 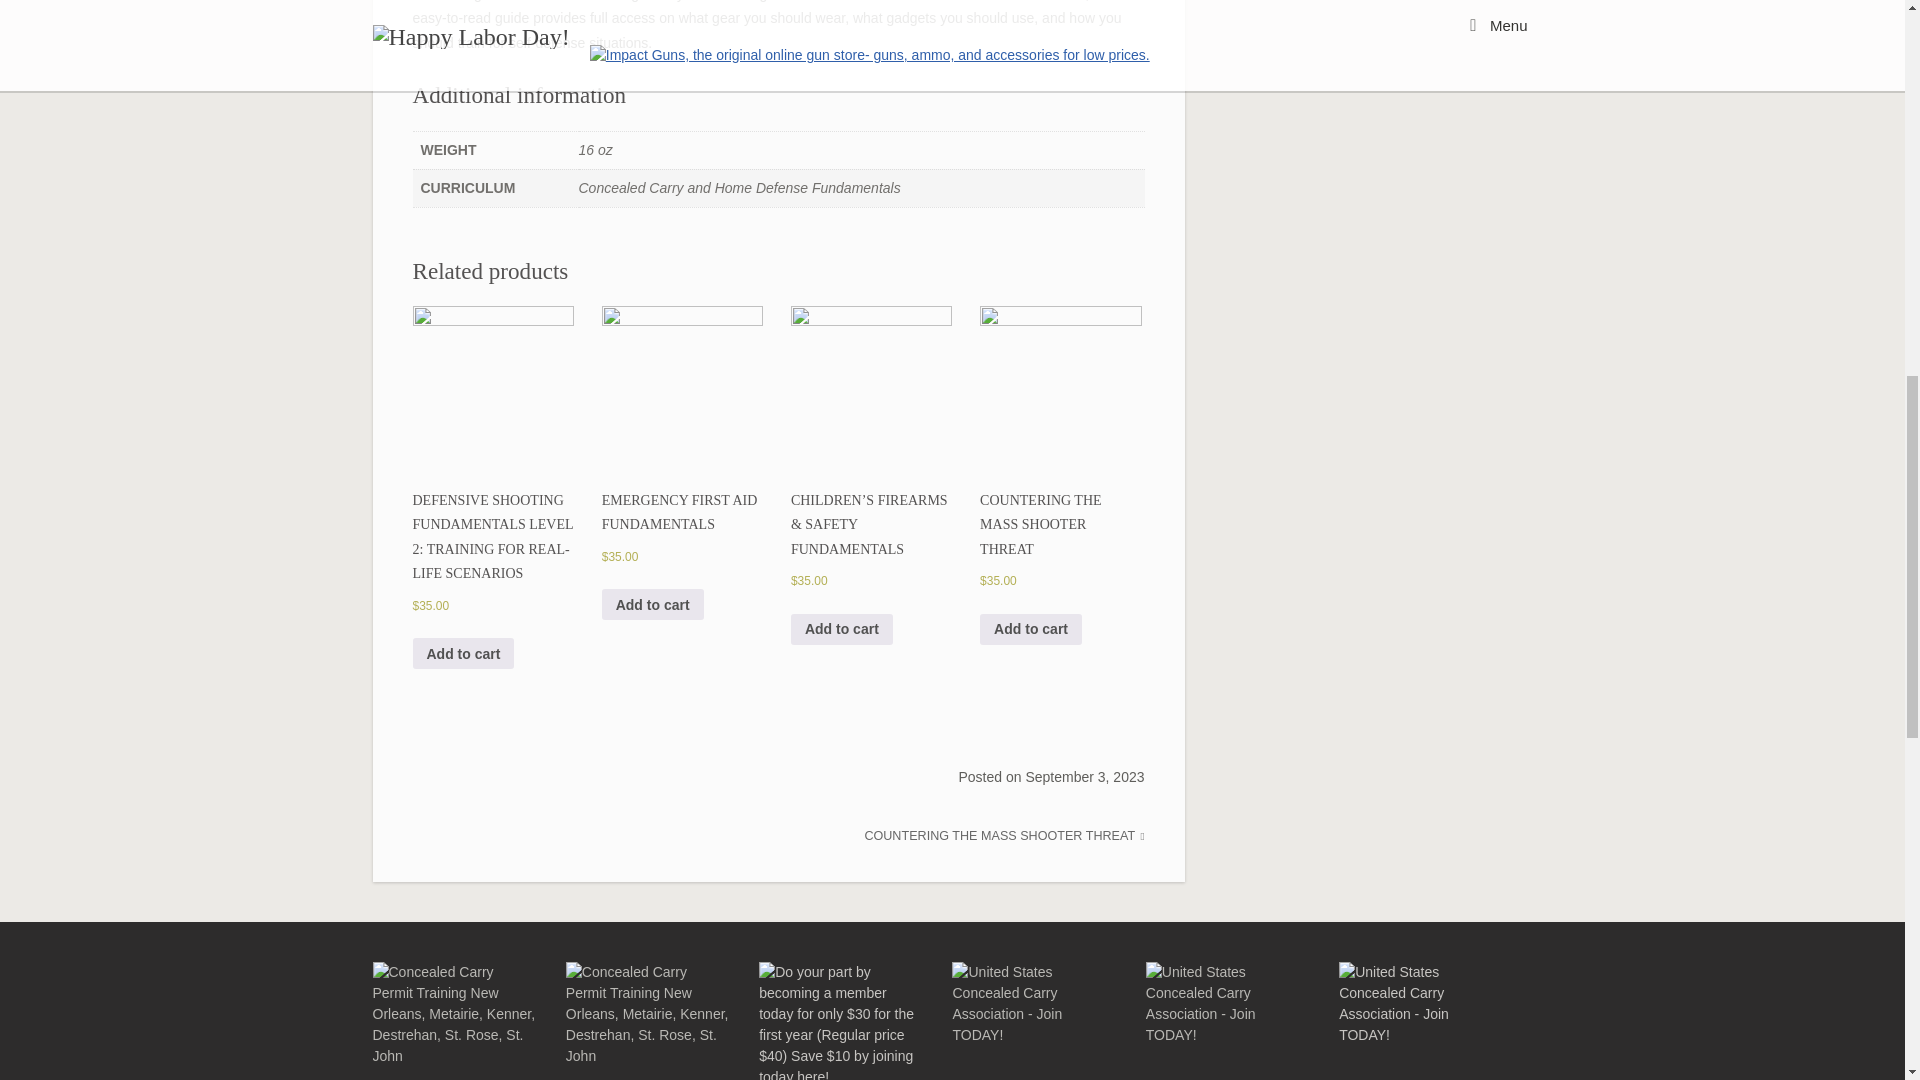 I want to click on 7:13 pm, so click(x=1084, y=776).